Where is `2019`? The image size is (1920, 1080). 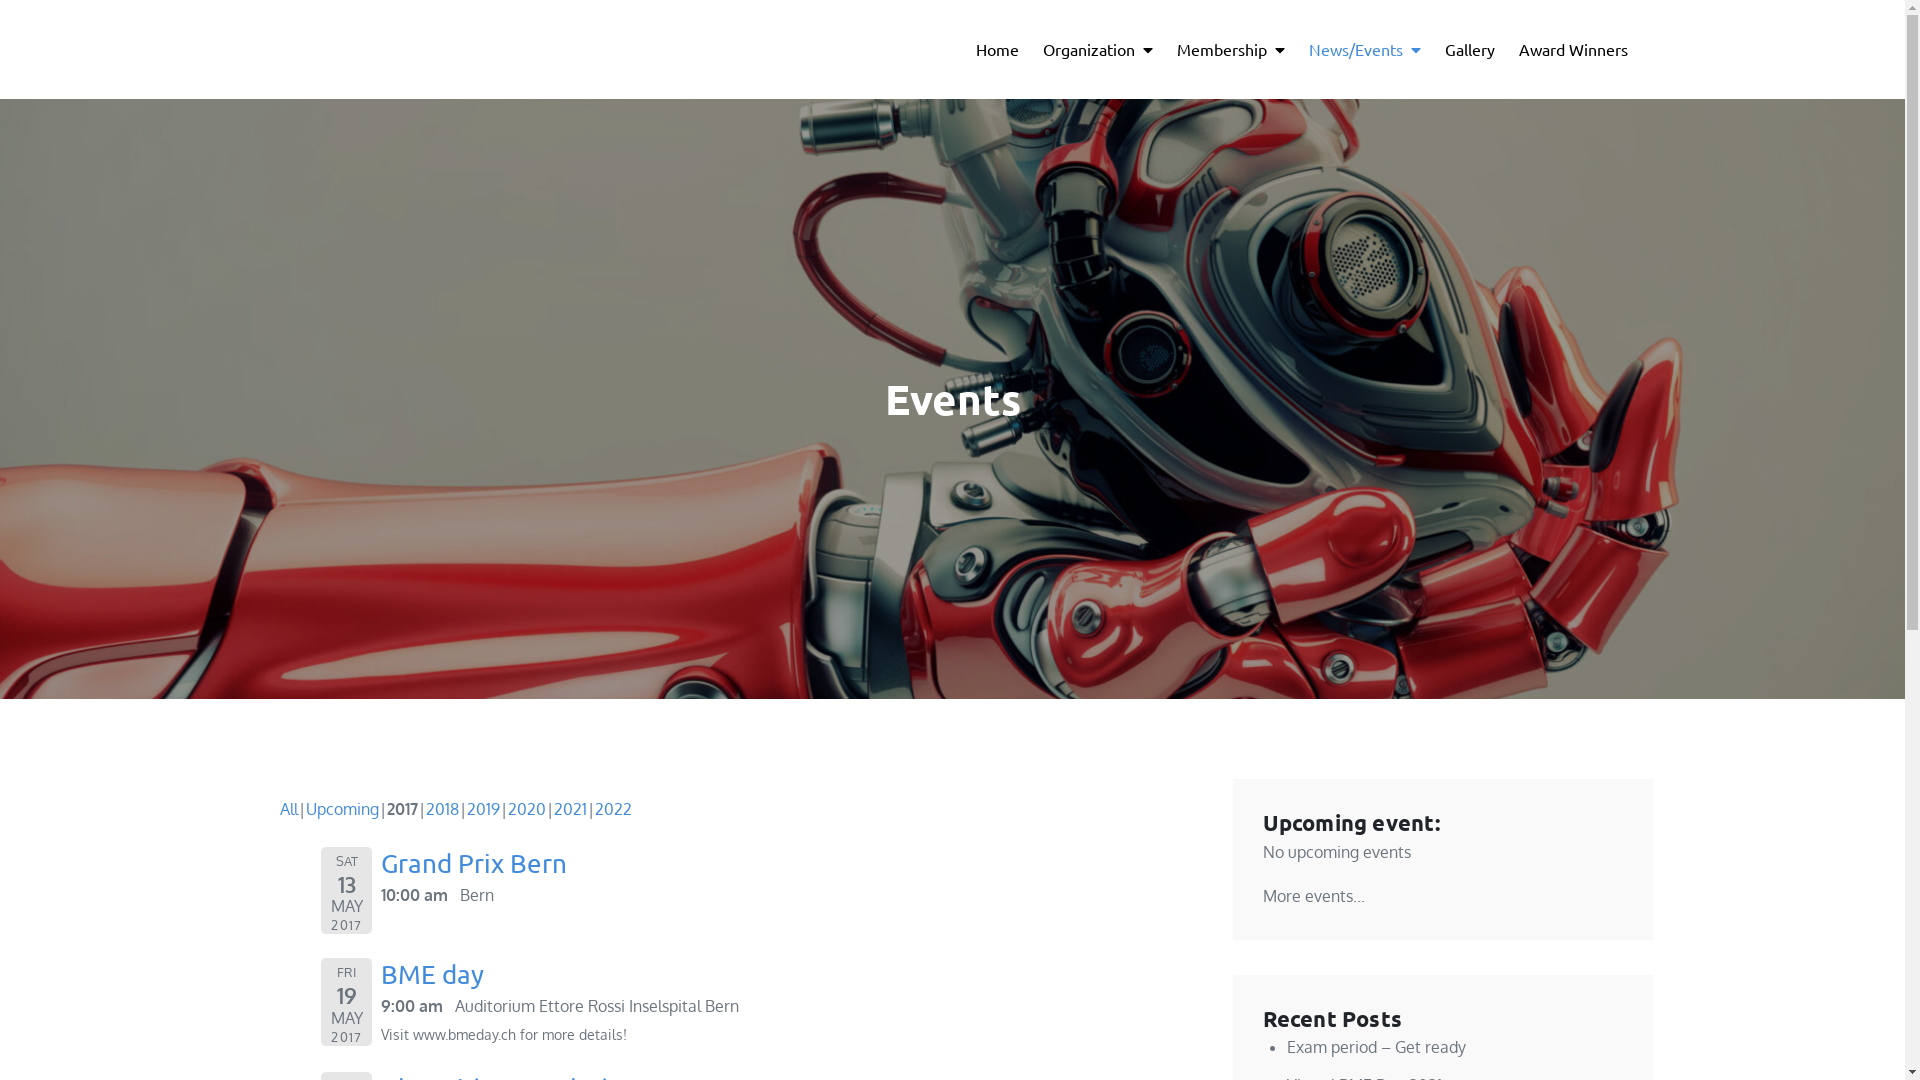
2019 is located at coordinates (482, 809).